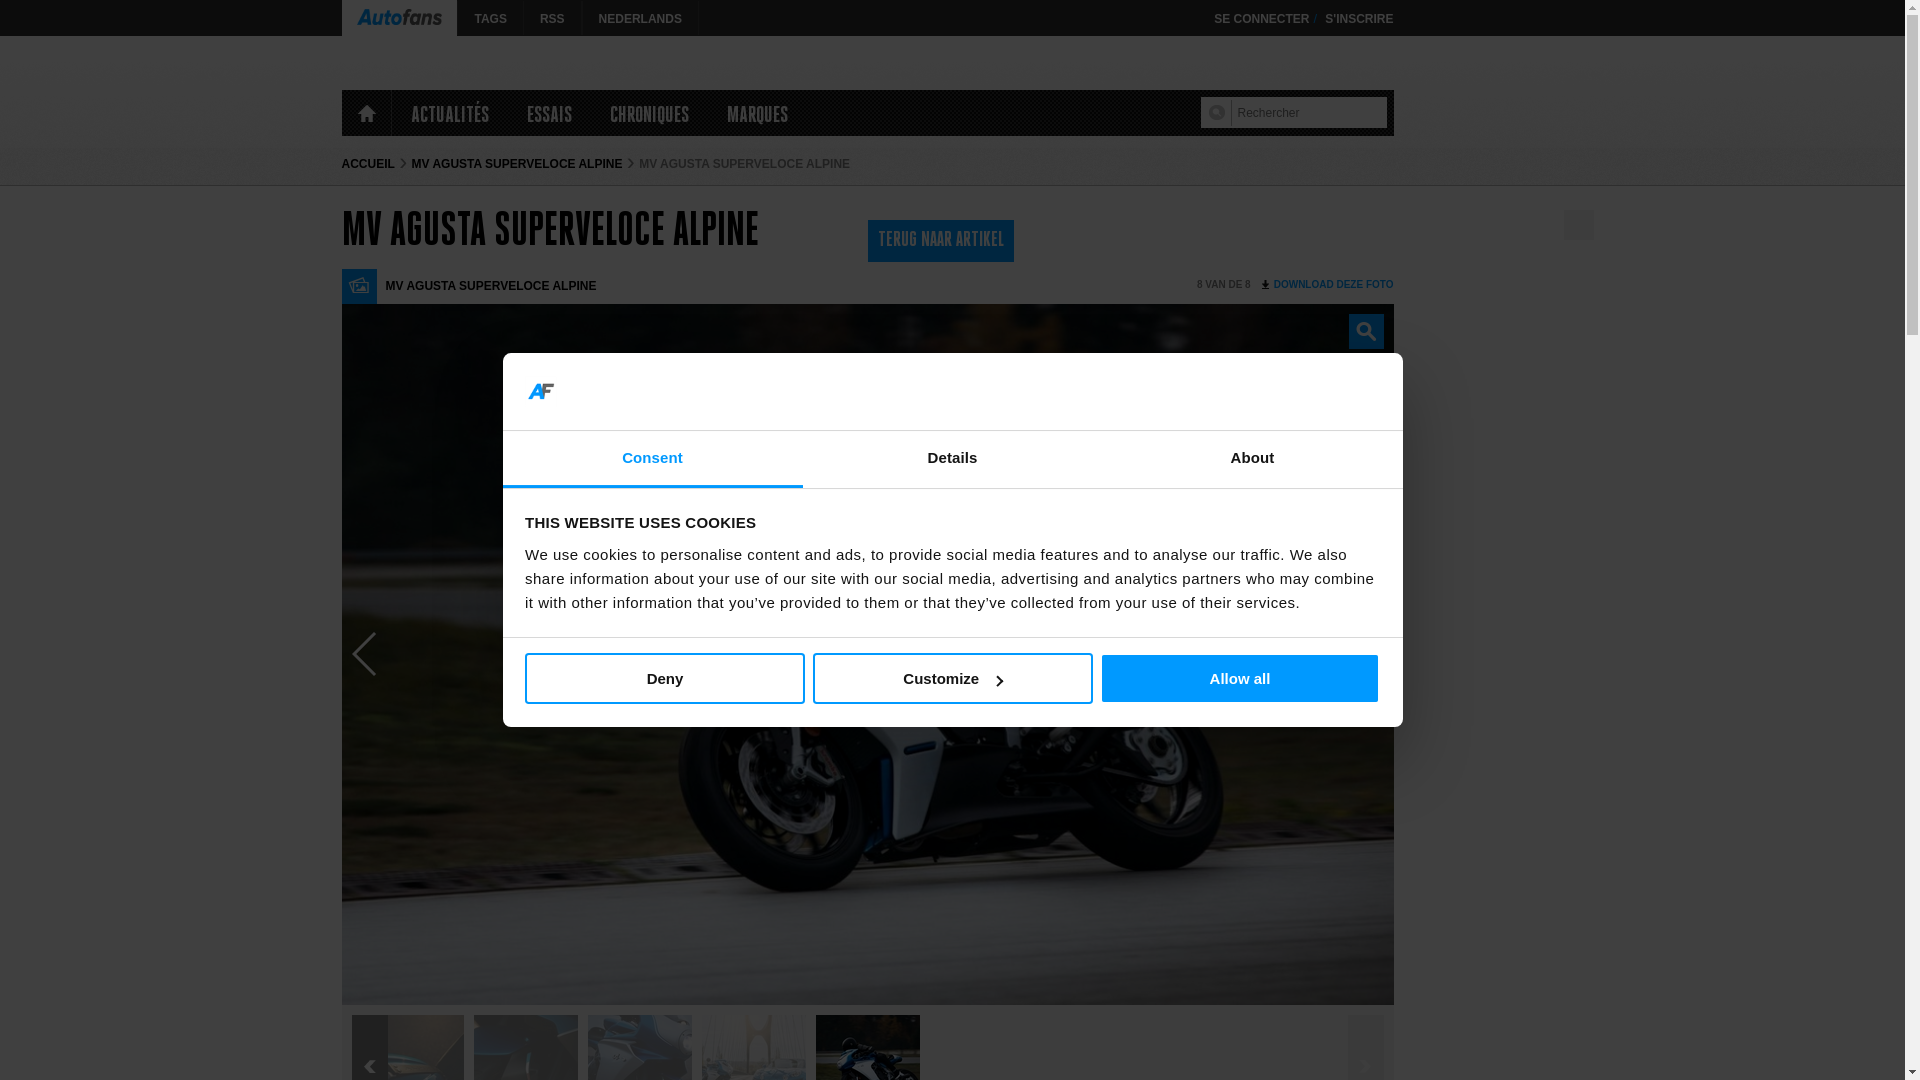 The image size is (1920, 1080). What do you see at coordinates (665, 678) in the screenshot?
I see `Deny` at bounding box center [665, 678].